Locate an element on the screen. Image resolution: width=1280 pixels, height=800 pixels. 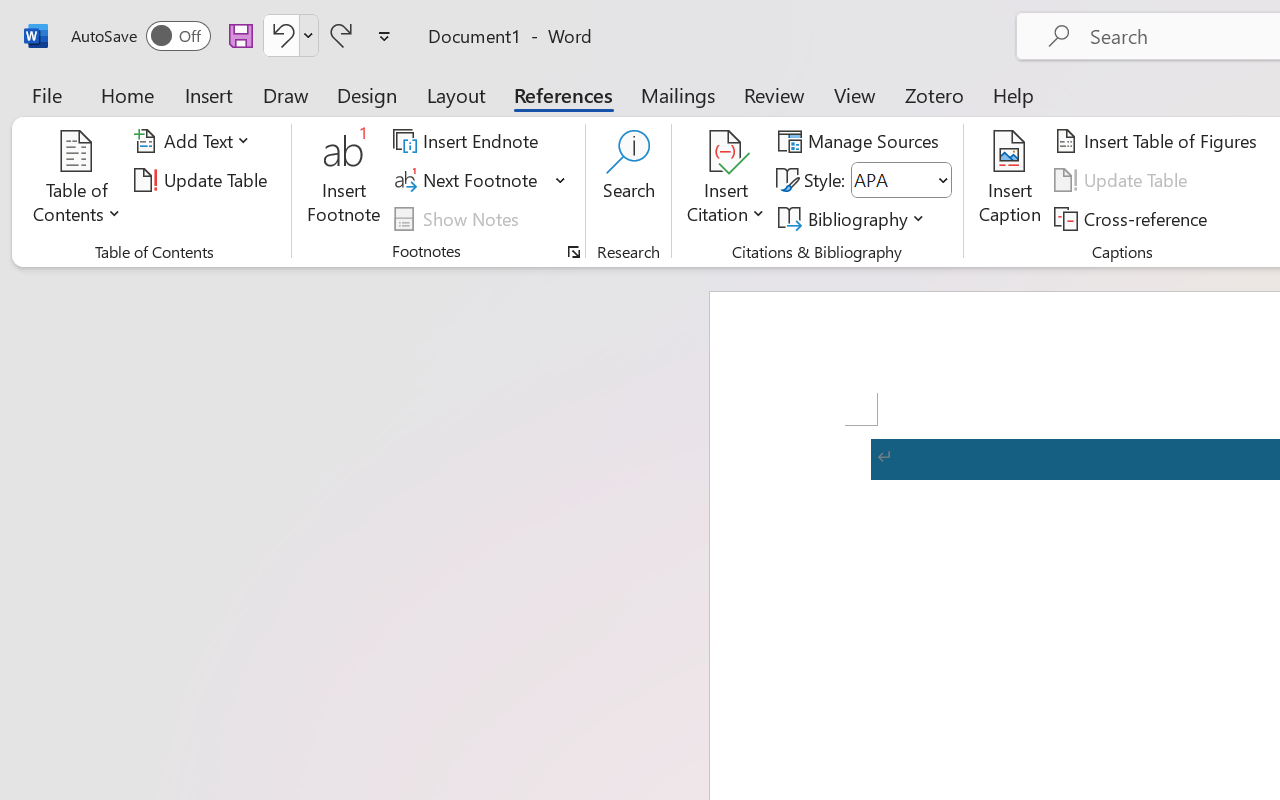
Insert Endnote is located at coordinates (468, 141).